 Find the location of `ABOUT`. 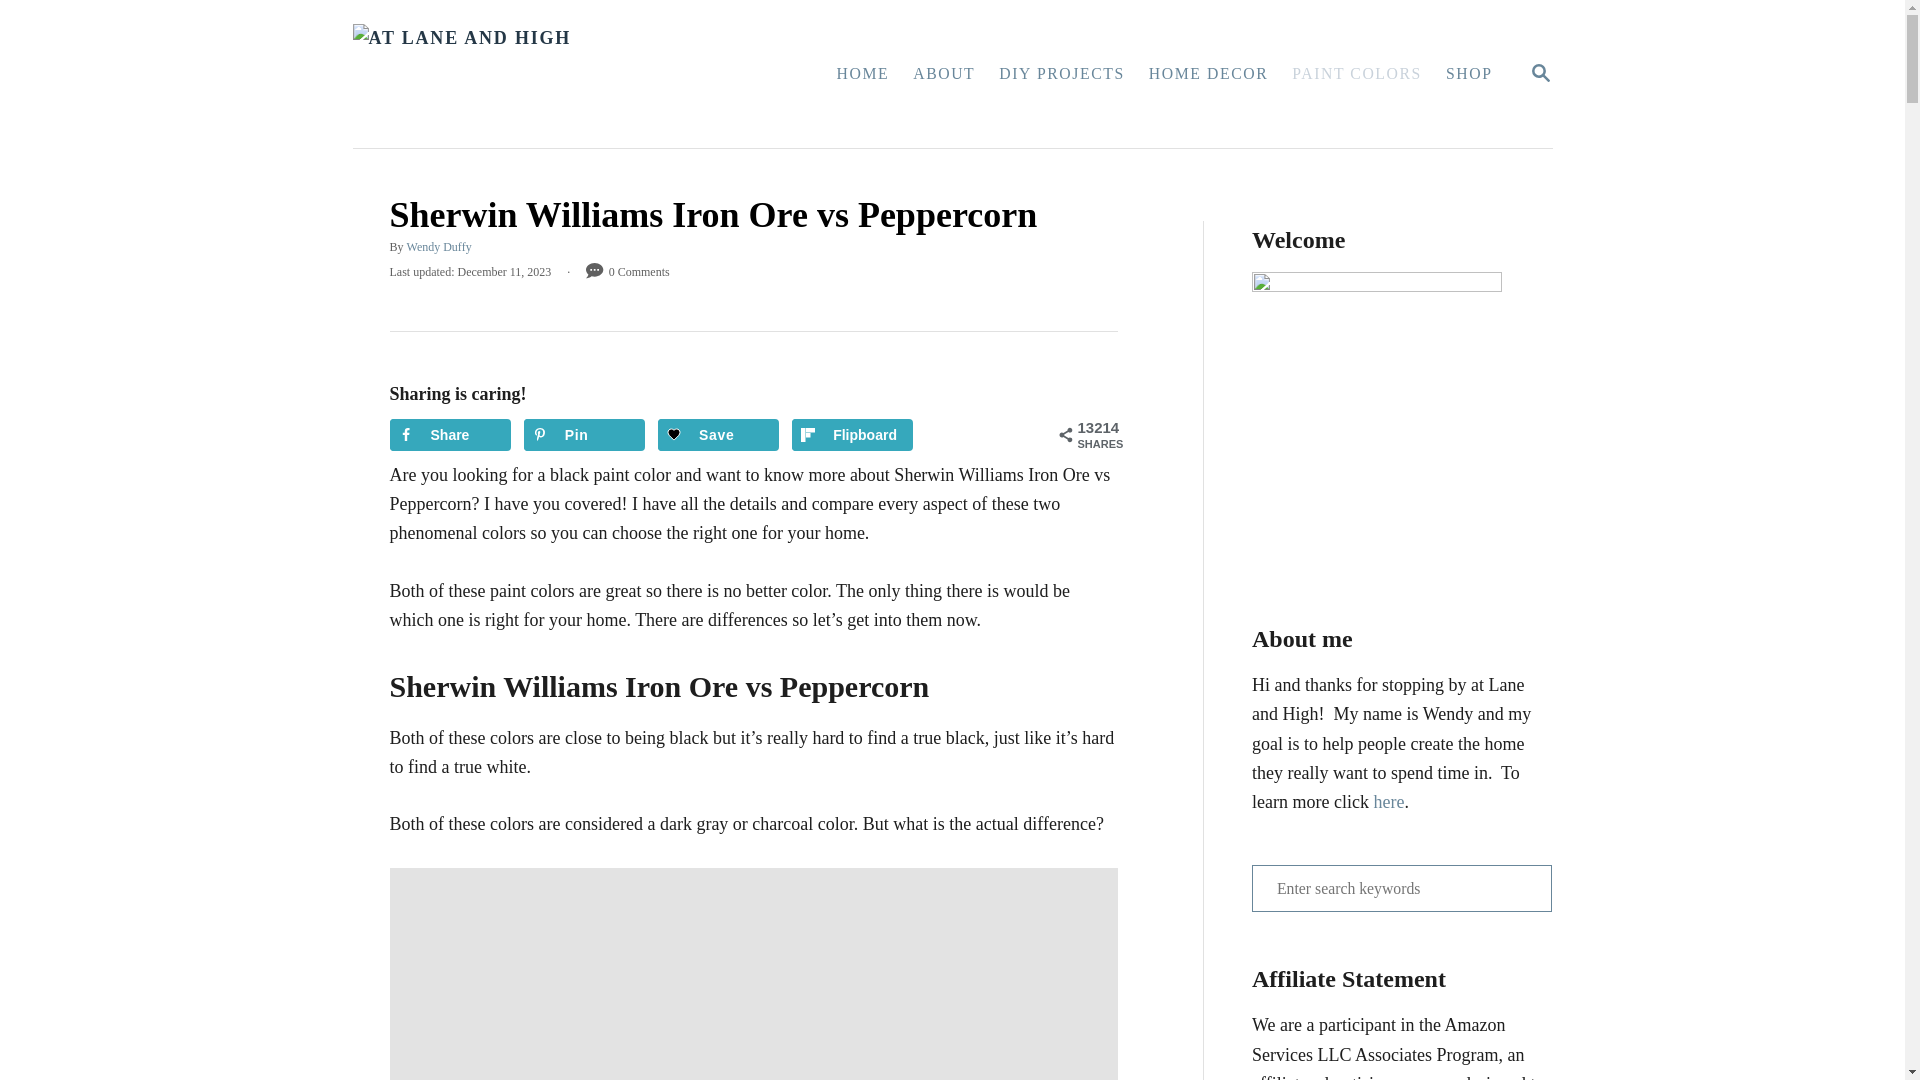

ABOUT is located at coordinates (943, 74).